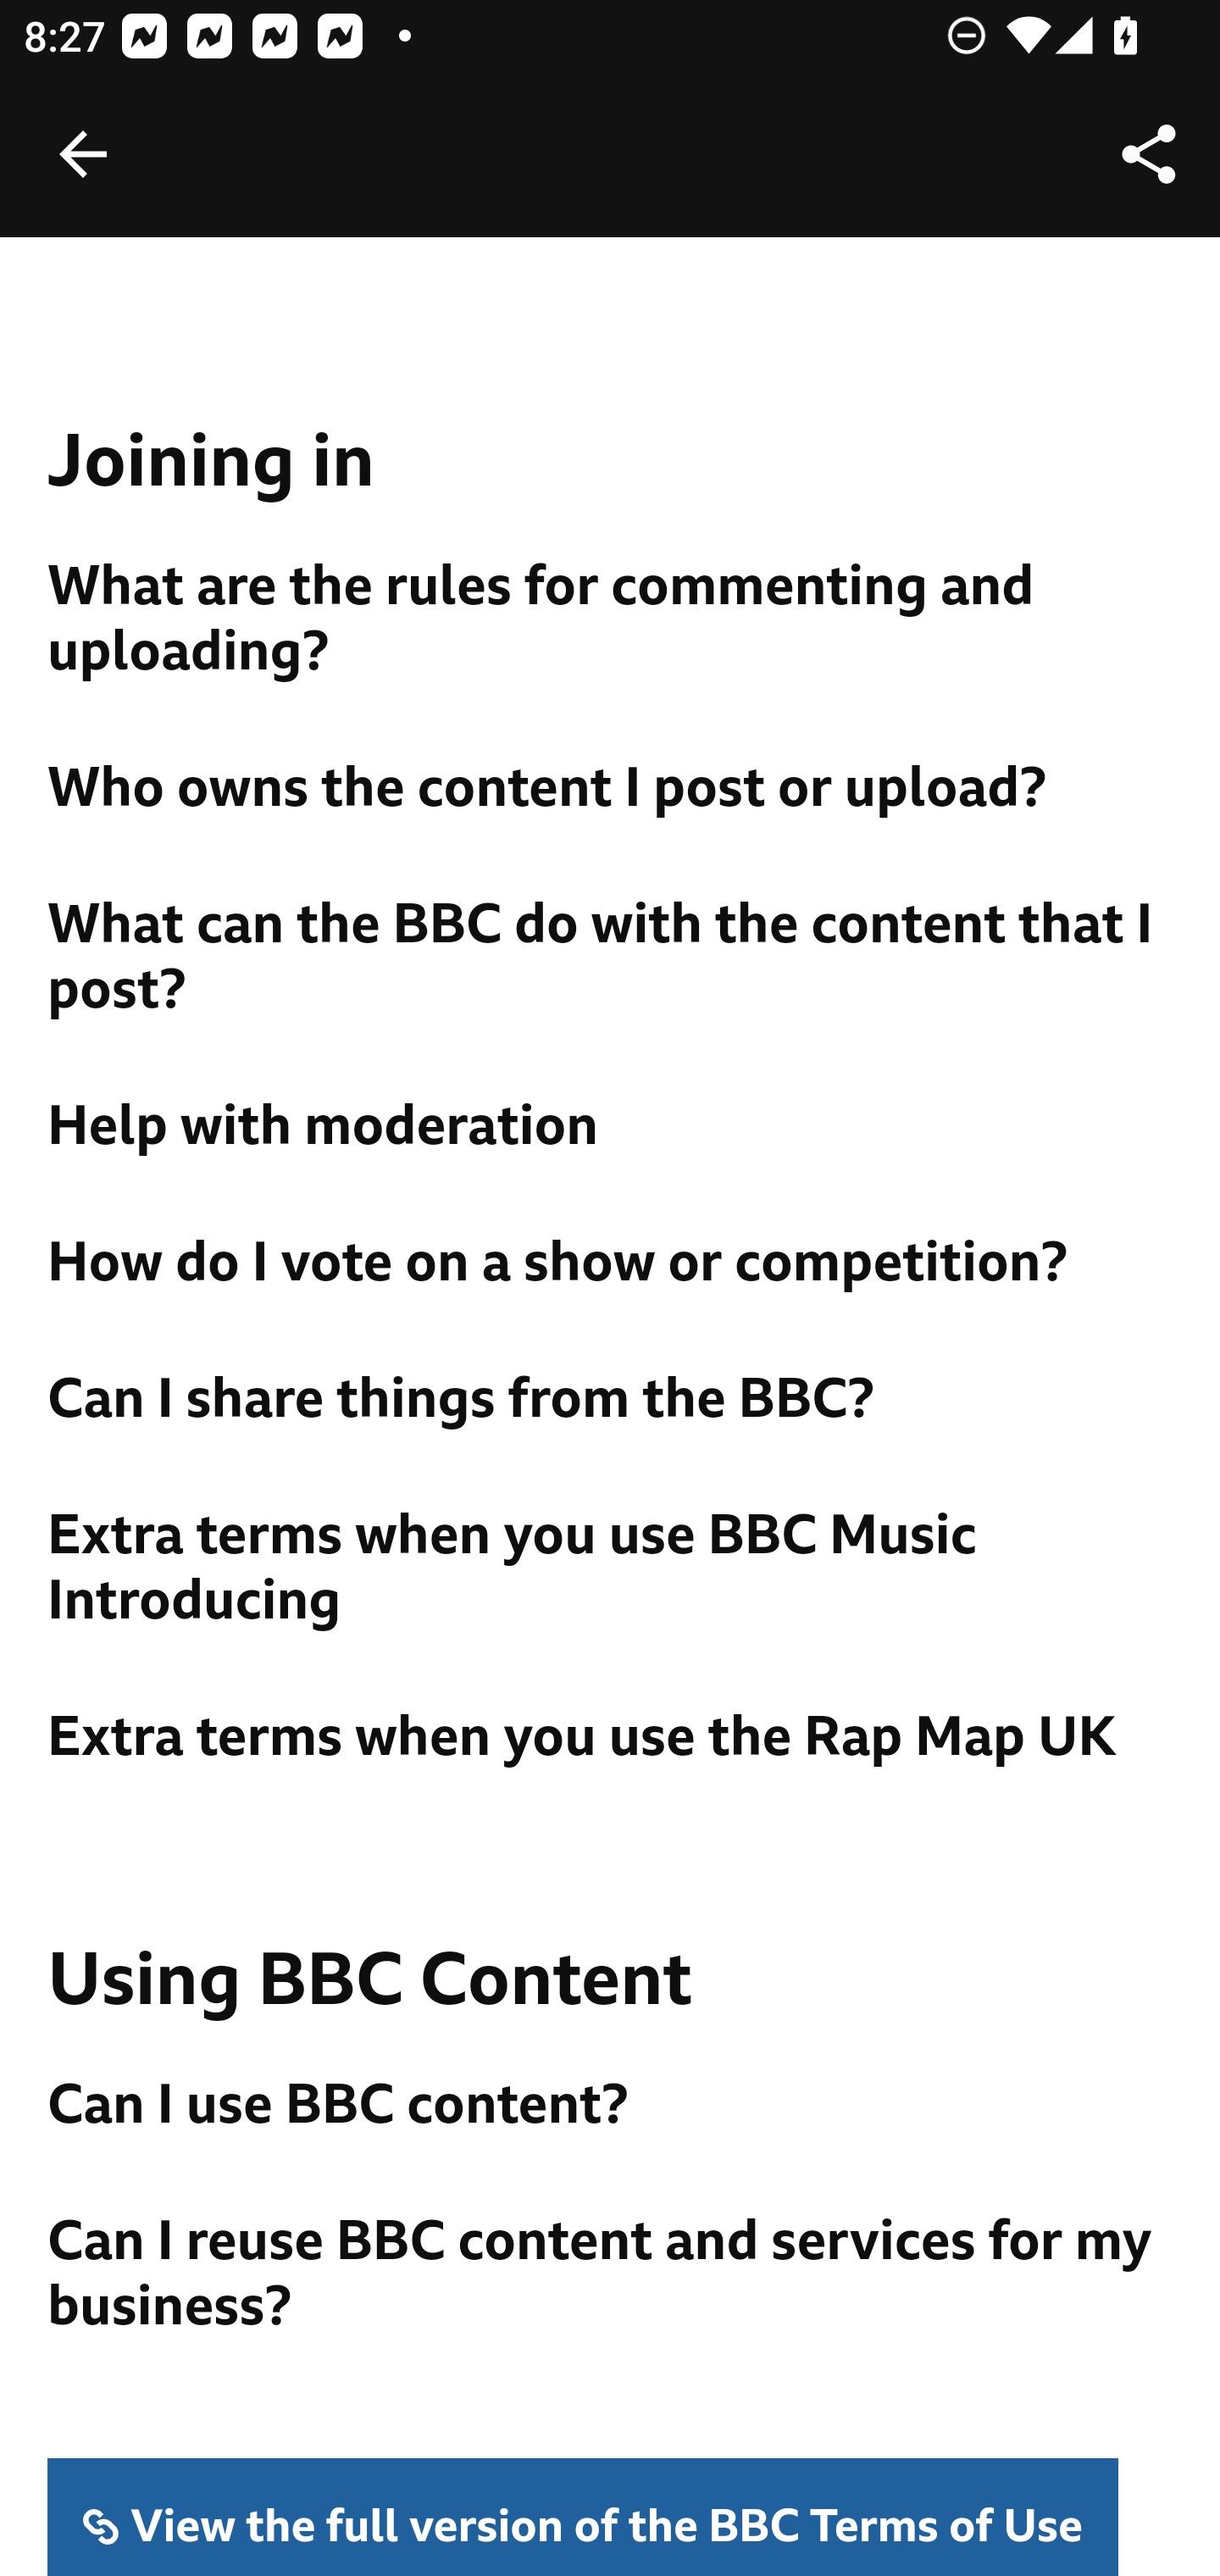 The image size is (1220, 2576). Describe the element at coordinates (83, 154) in the screenshot. I see `Back` at that location.